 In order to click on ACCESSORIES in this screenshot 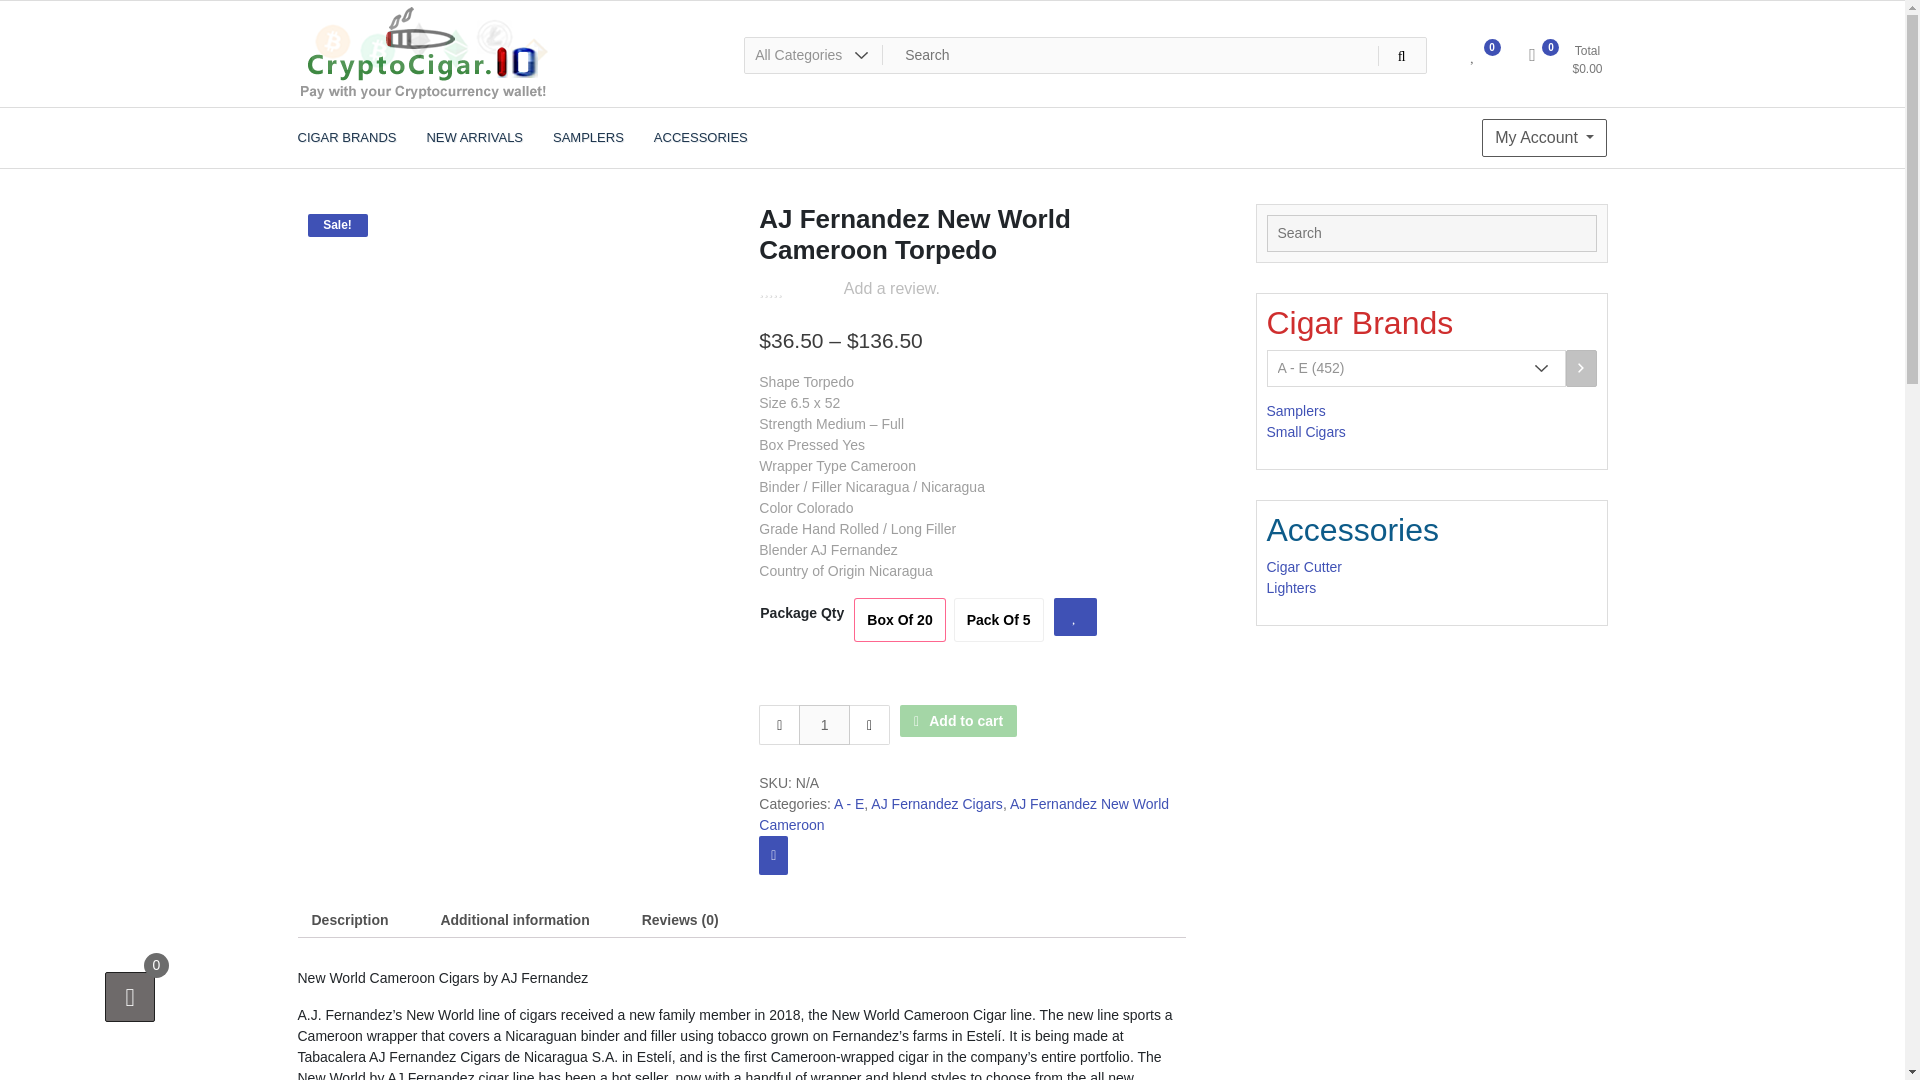, I will do `click(700, 138)`.